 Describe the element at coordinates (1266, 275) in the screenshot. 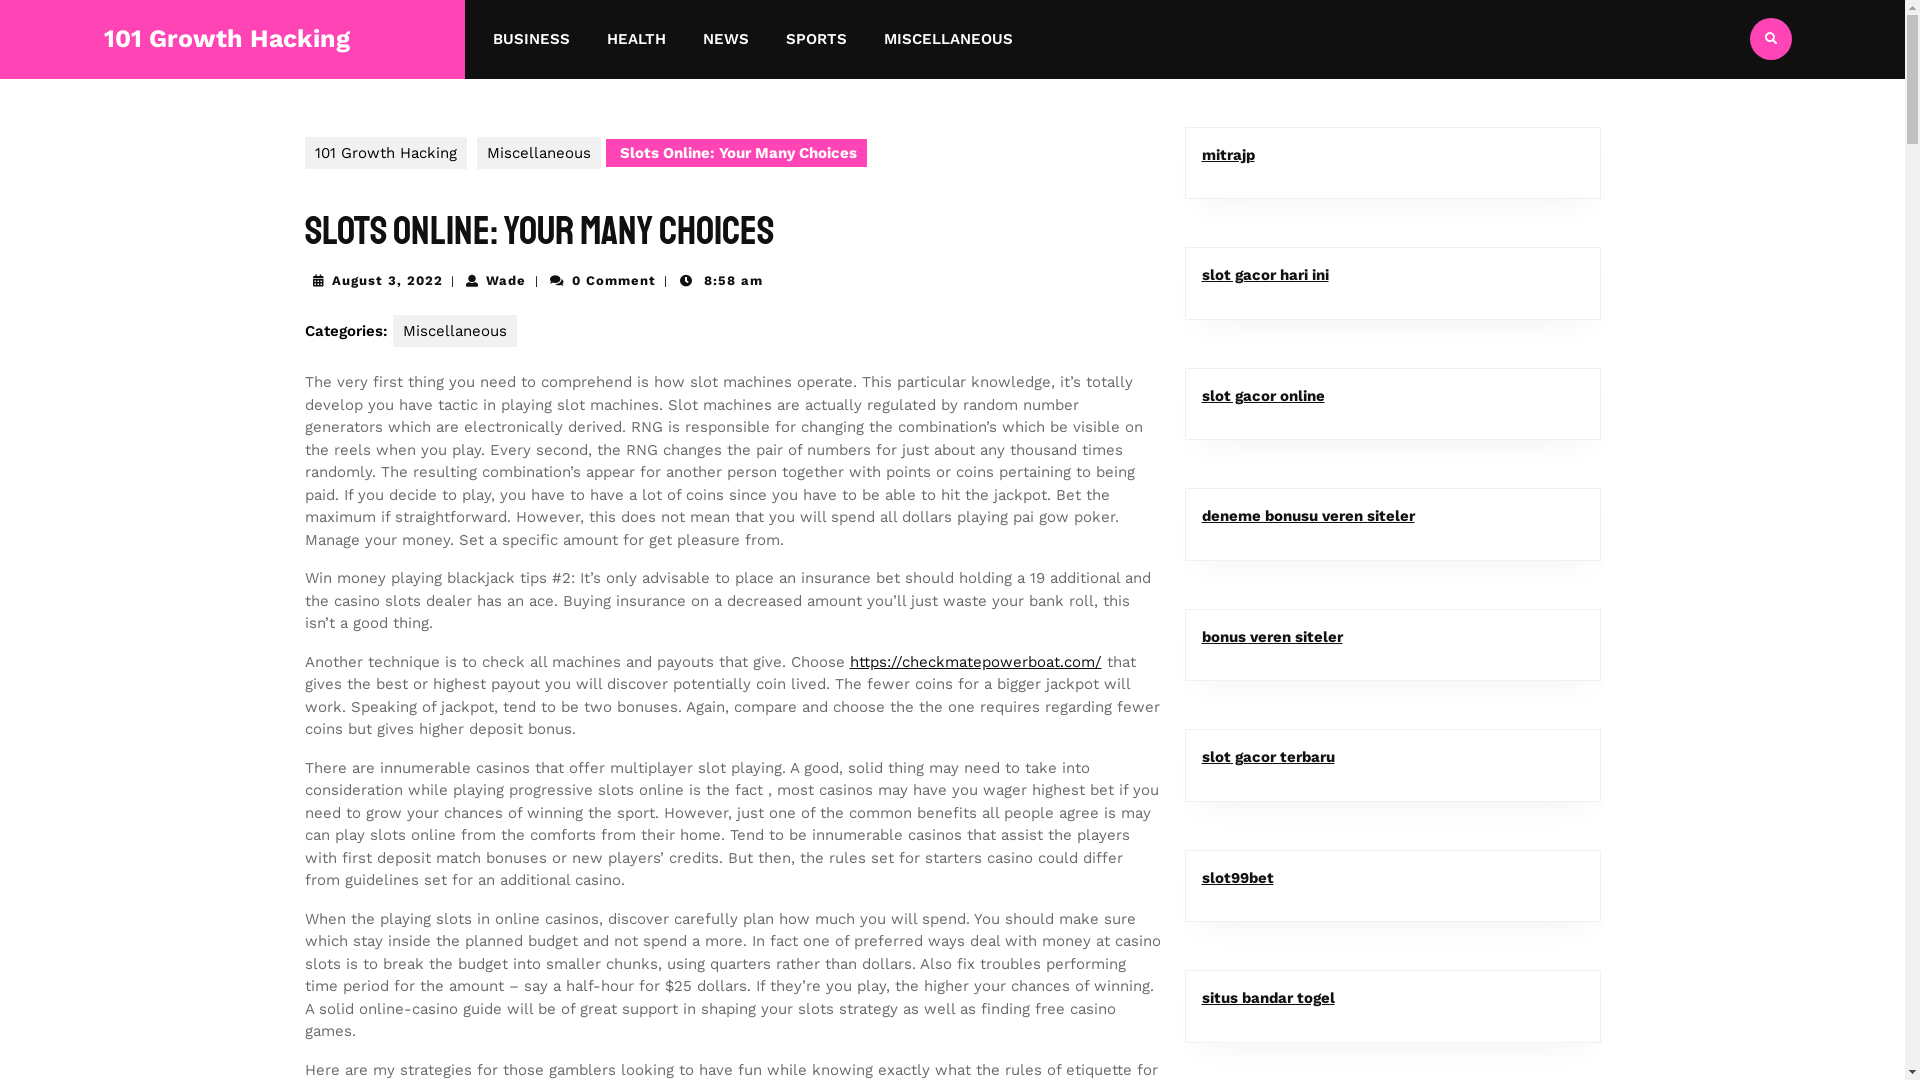

I see `slot gacor hari ini` at that location.